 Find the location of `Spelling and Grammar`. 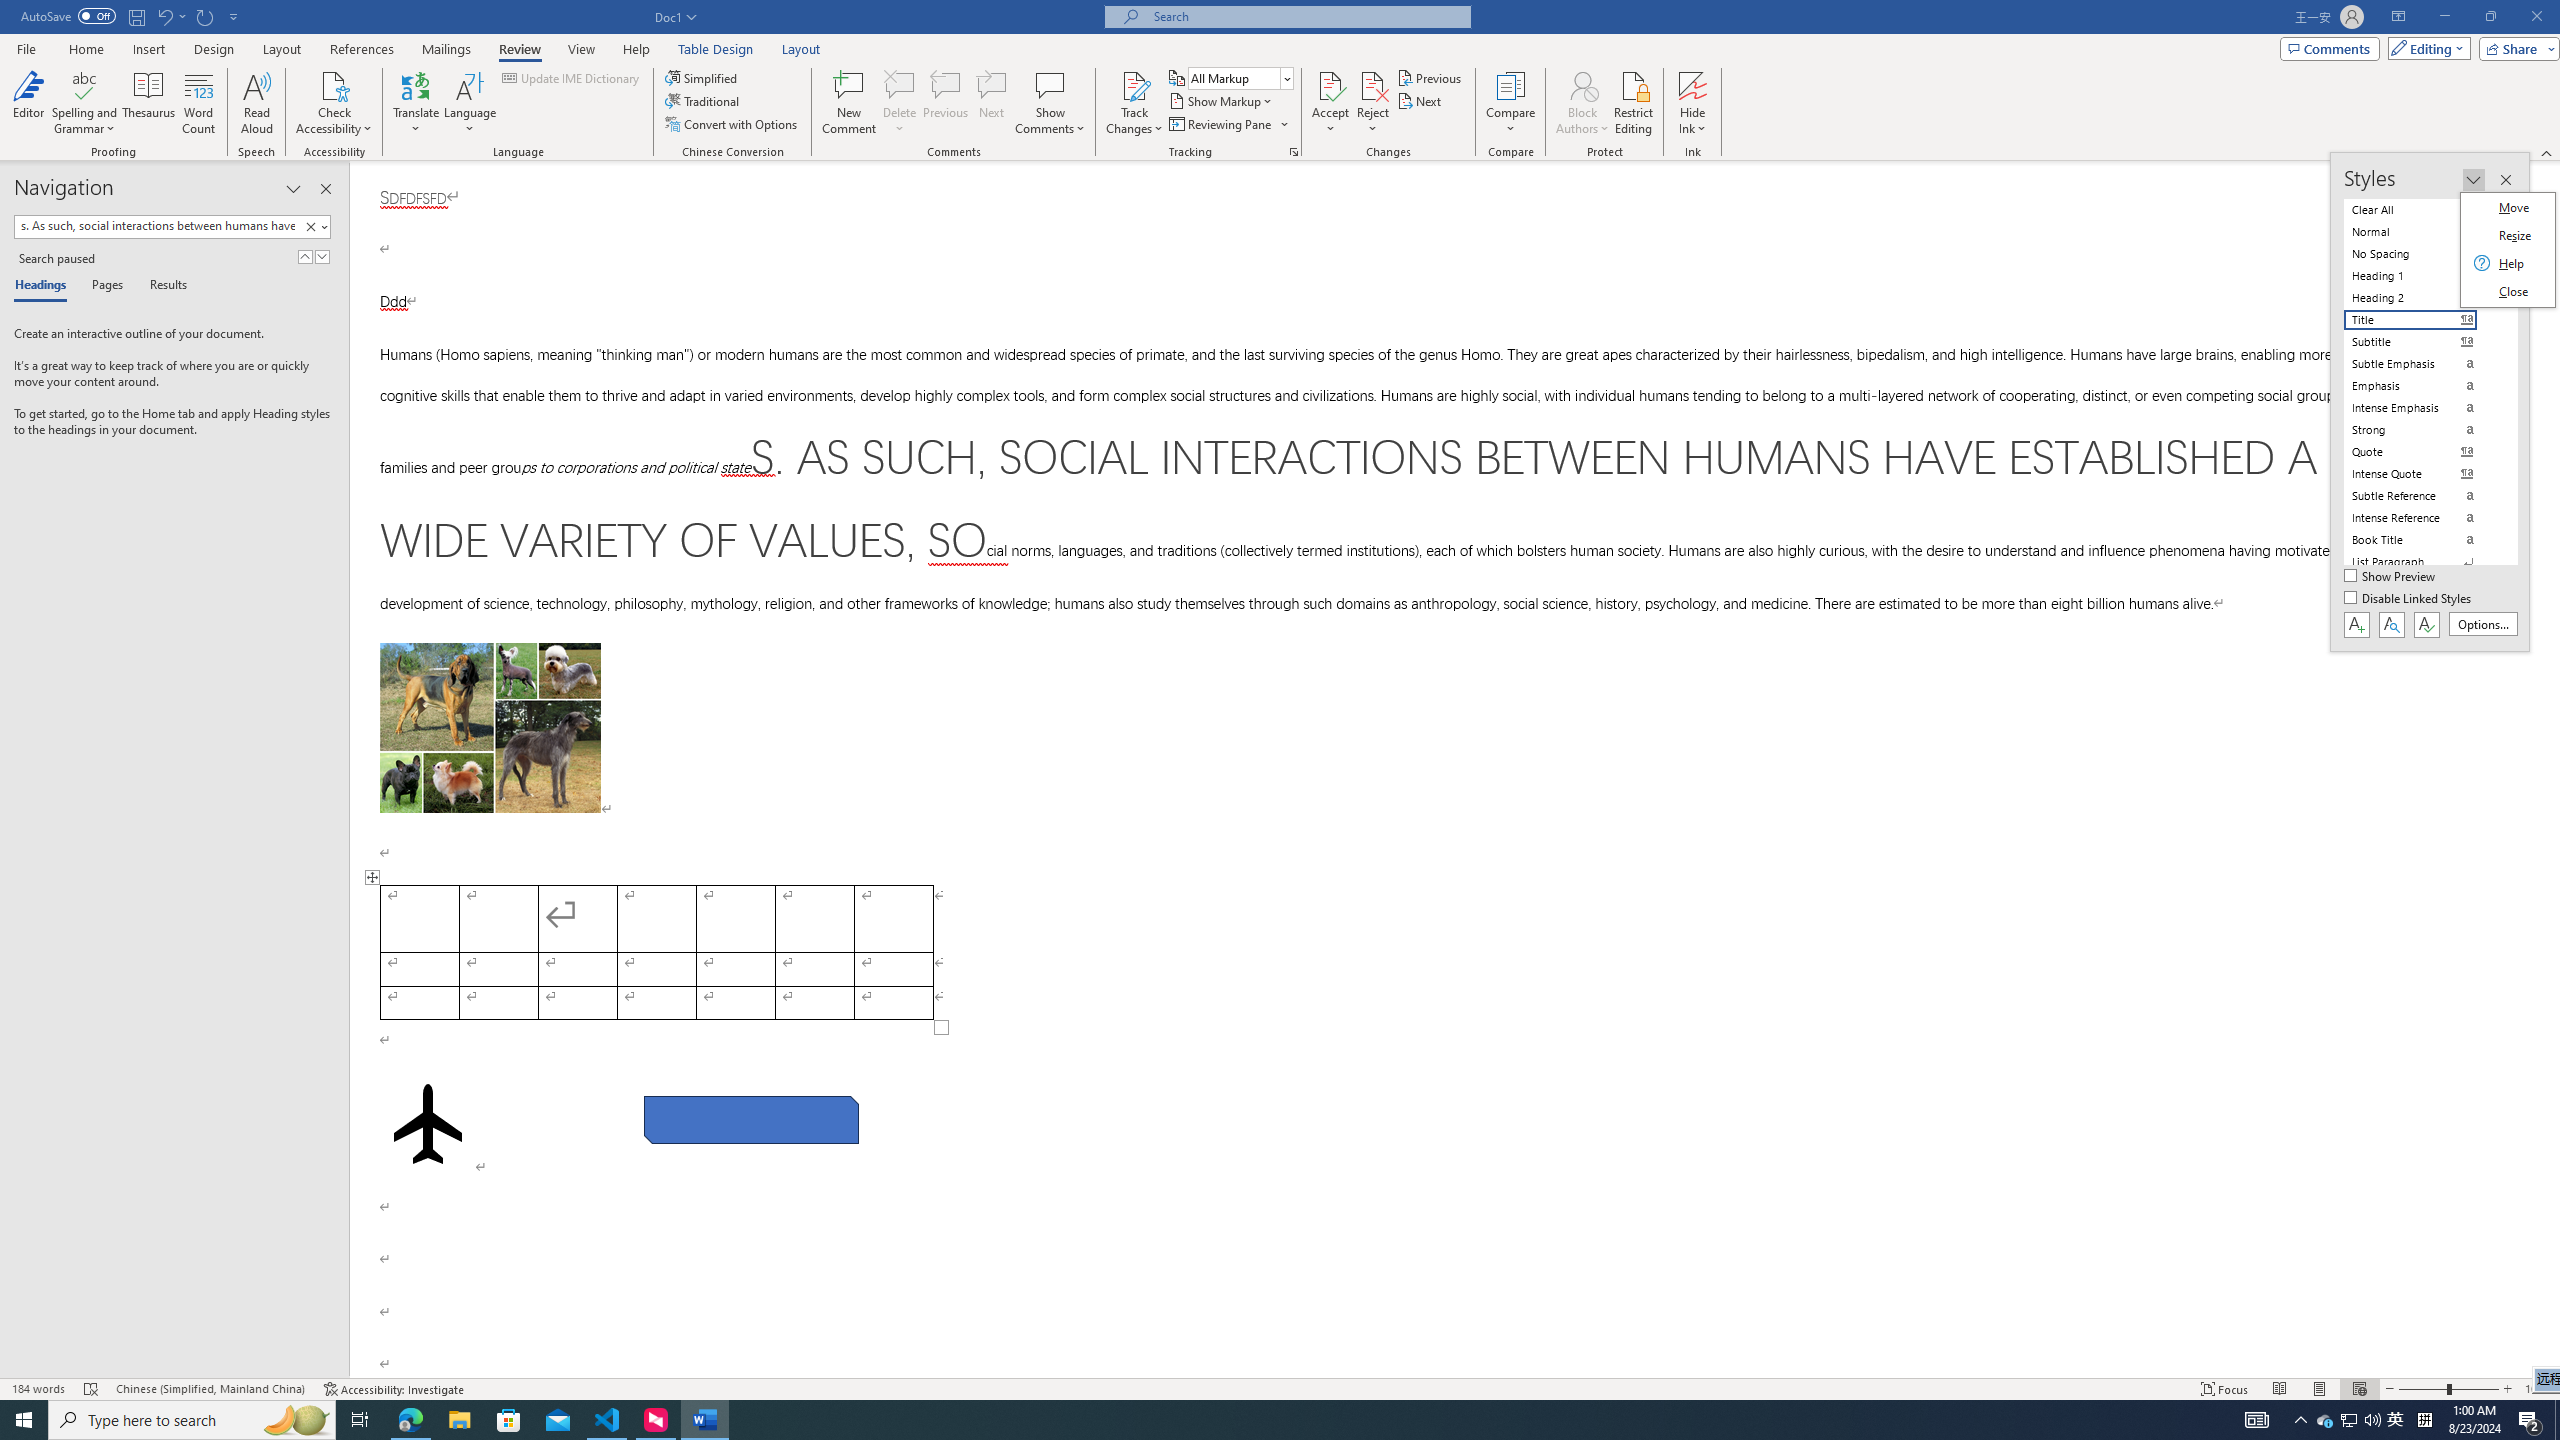

Spelling and Grammar is located at coordinates (86, 103).